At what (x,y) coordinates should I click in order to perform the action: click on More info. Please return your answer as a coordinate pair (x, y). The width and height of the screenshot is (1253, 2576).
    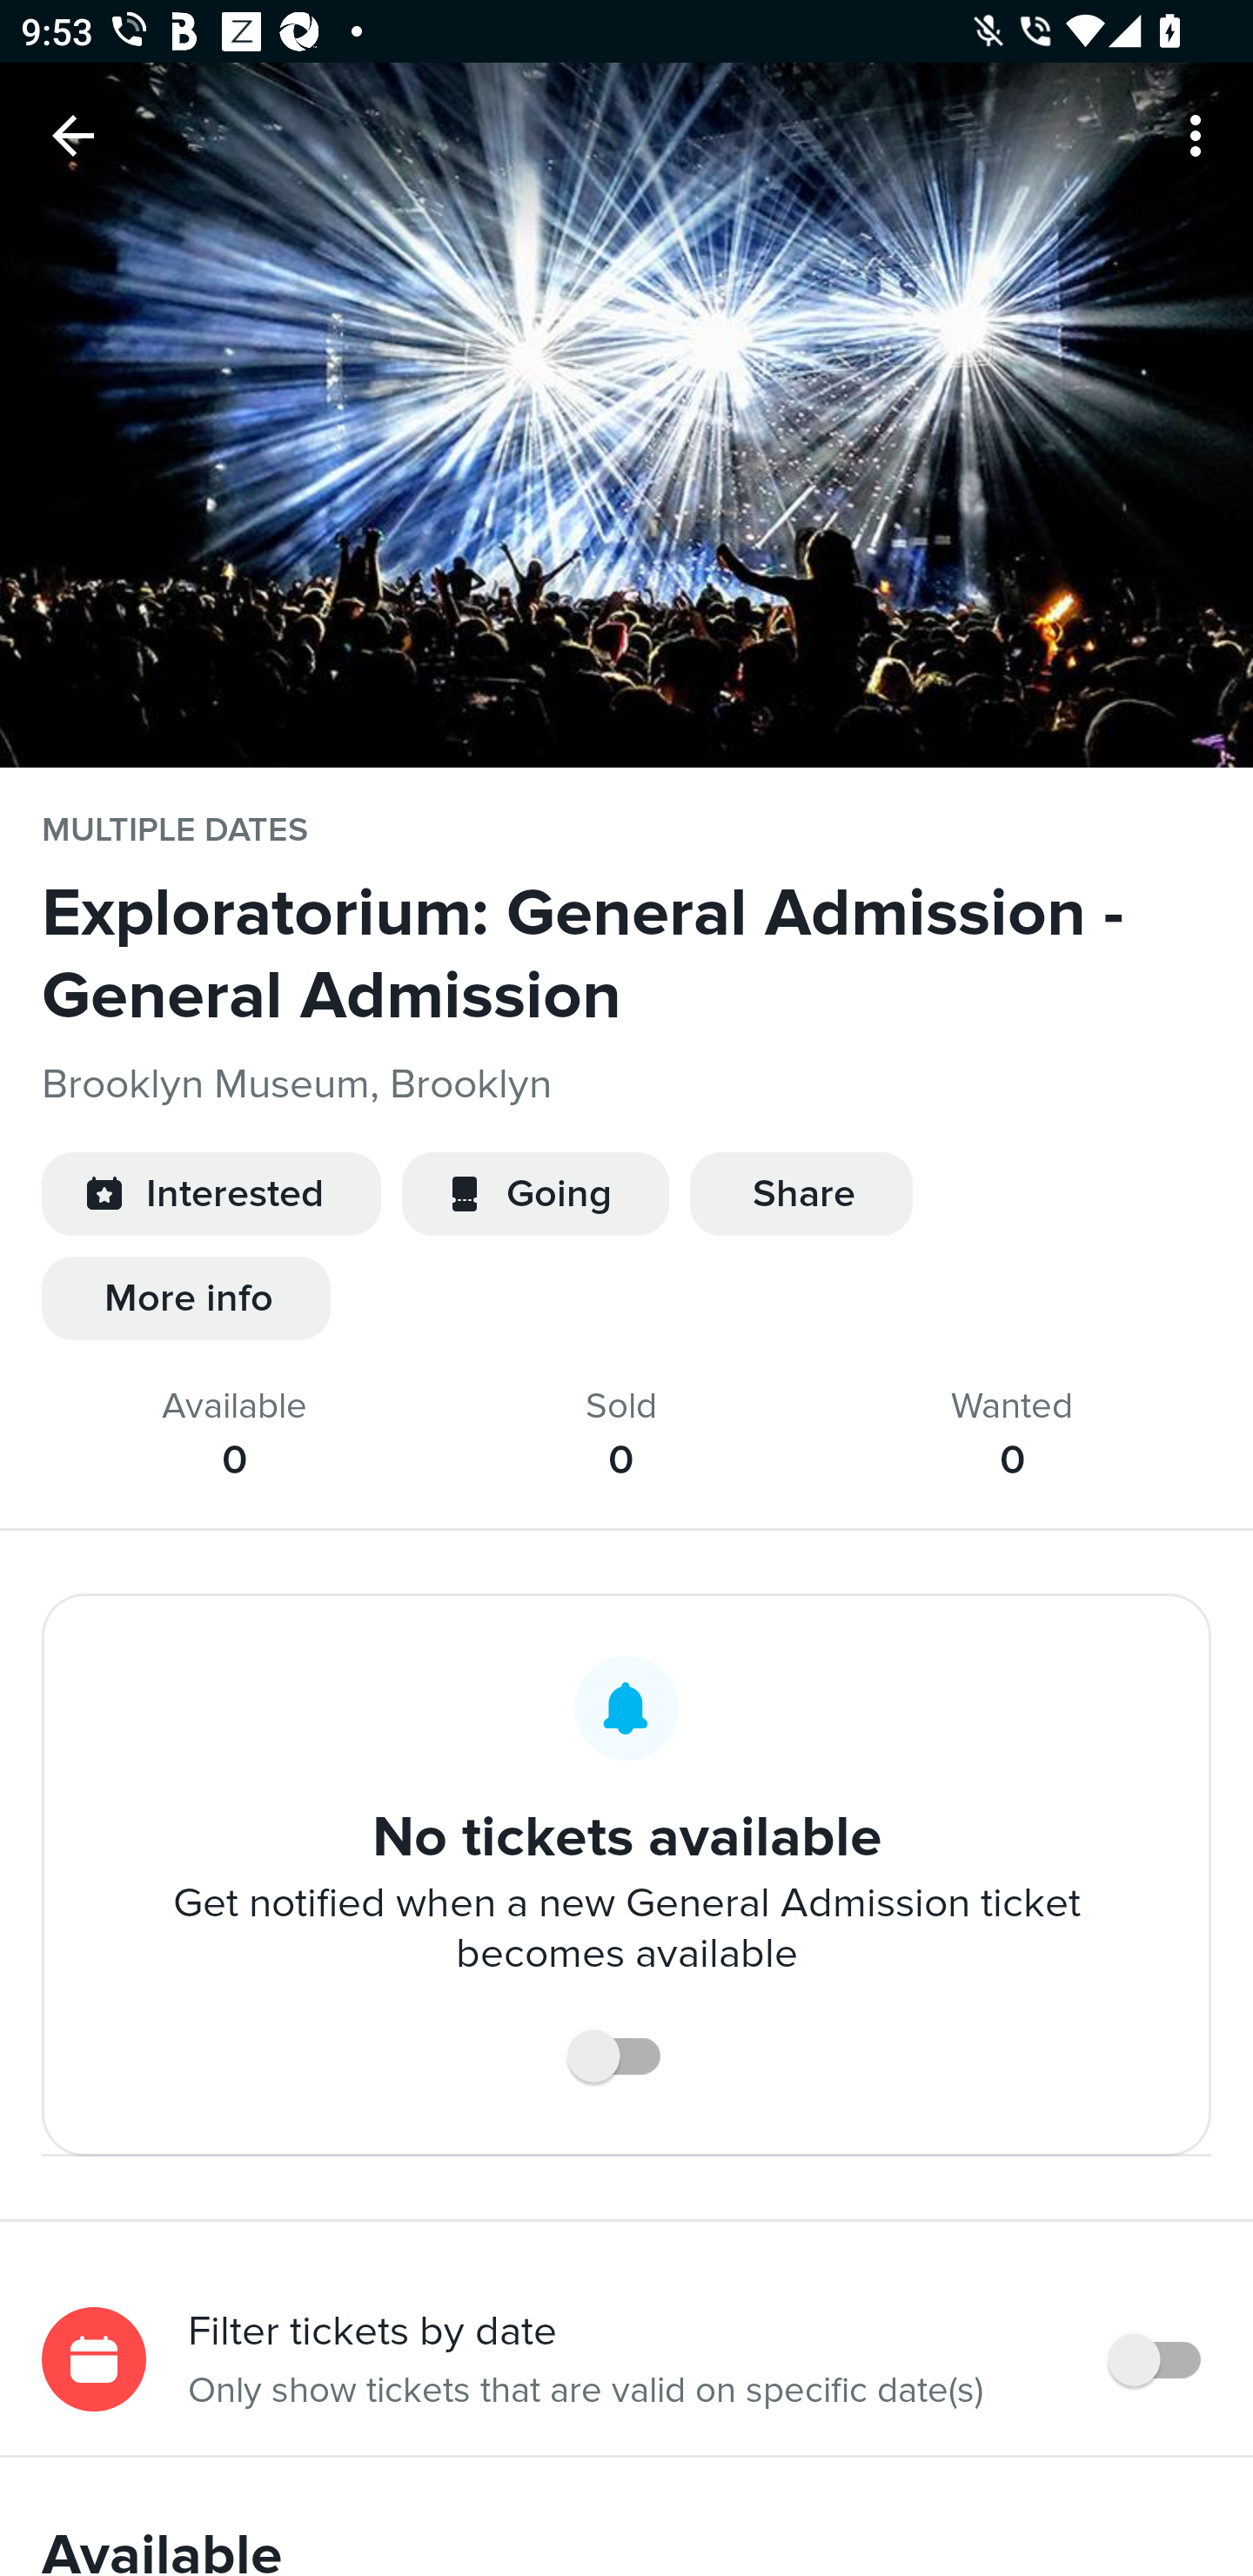
    Looking at the image, I should click on (186, 1298).